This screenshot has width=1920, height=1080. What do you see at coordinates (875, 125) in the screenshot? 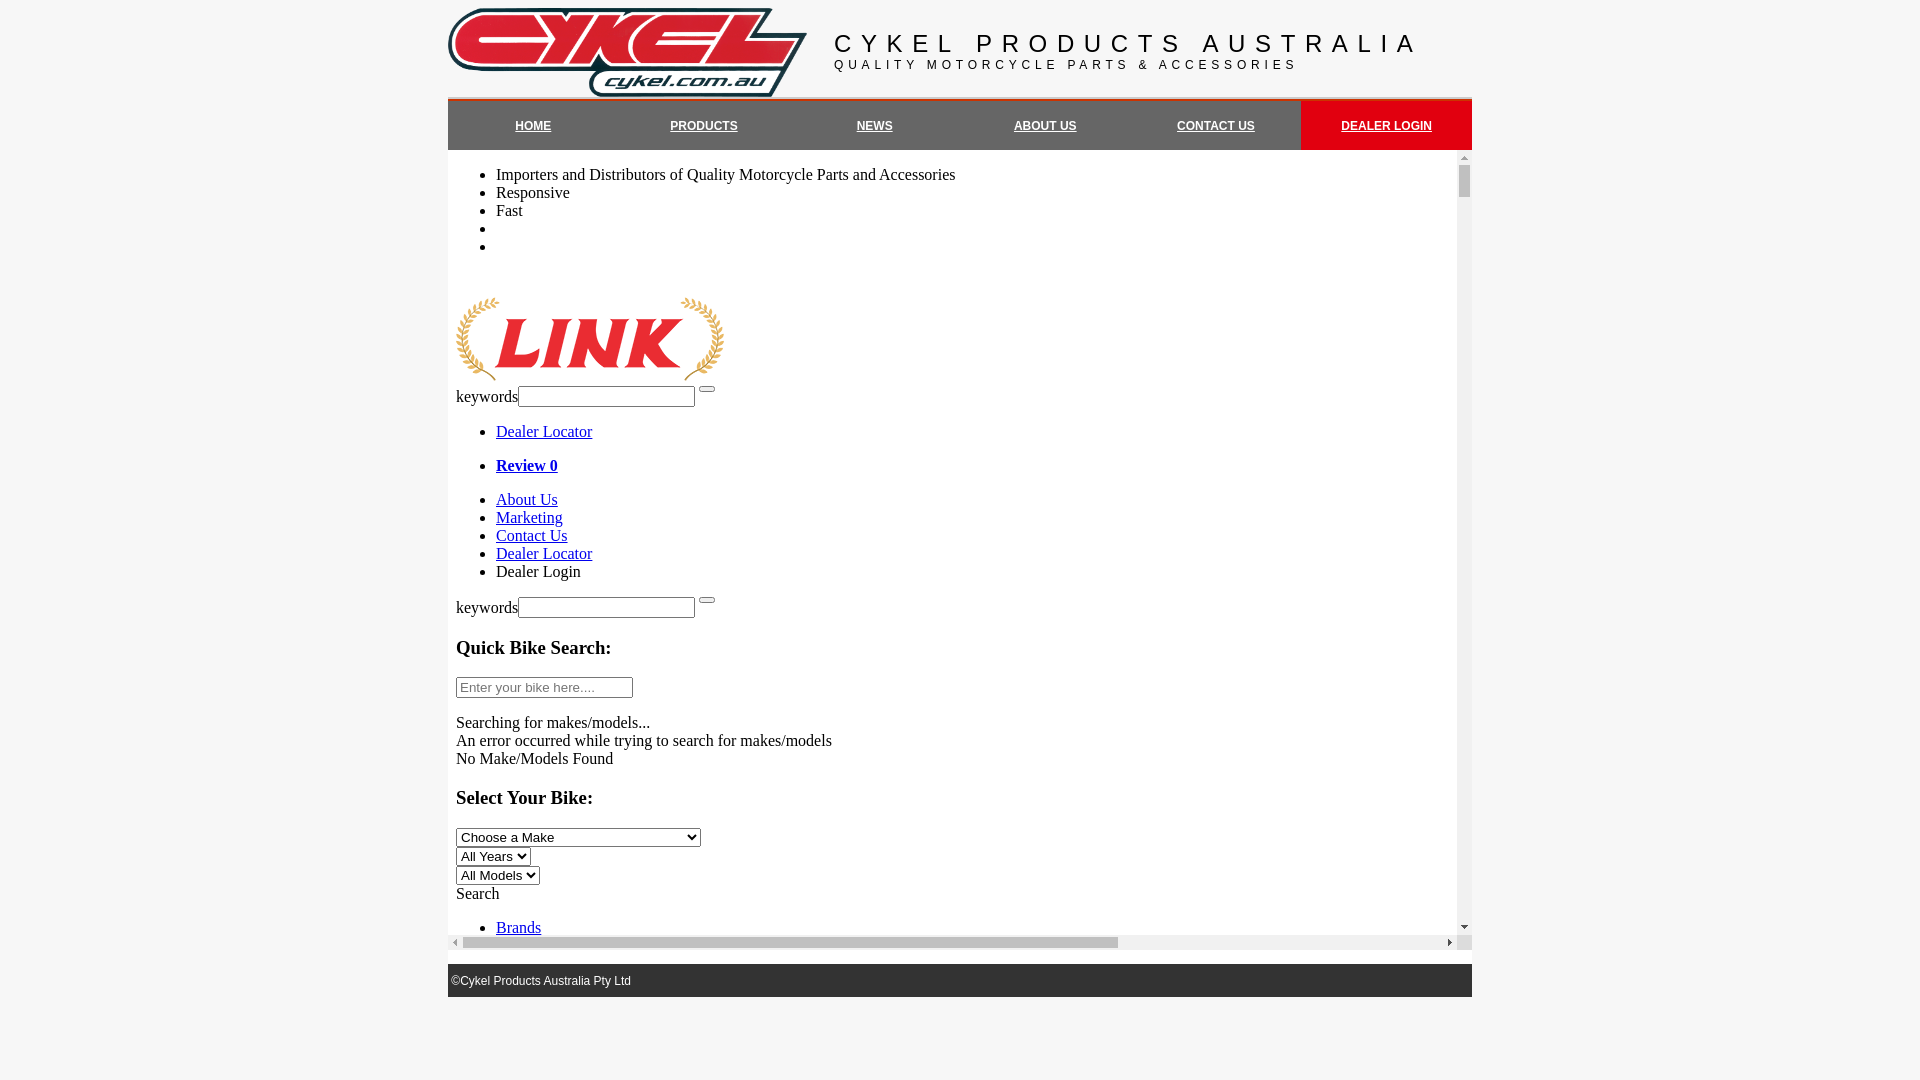
I see `NEWS` at bounding box center [875, 125].